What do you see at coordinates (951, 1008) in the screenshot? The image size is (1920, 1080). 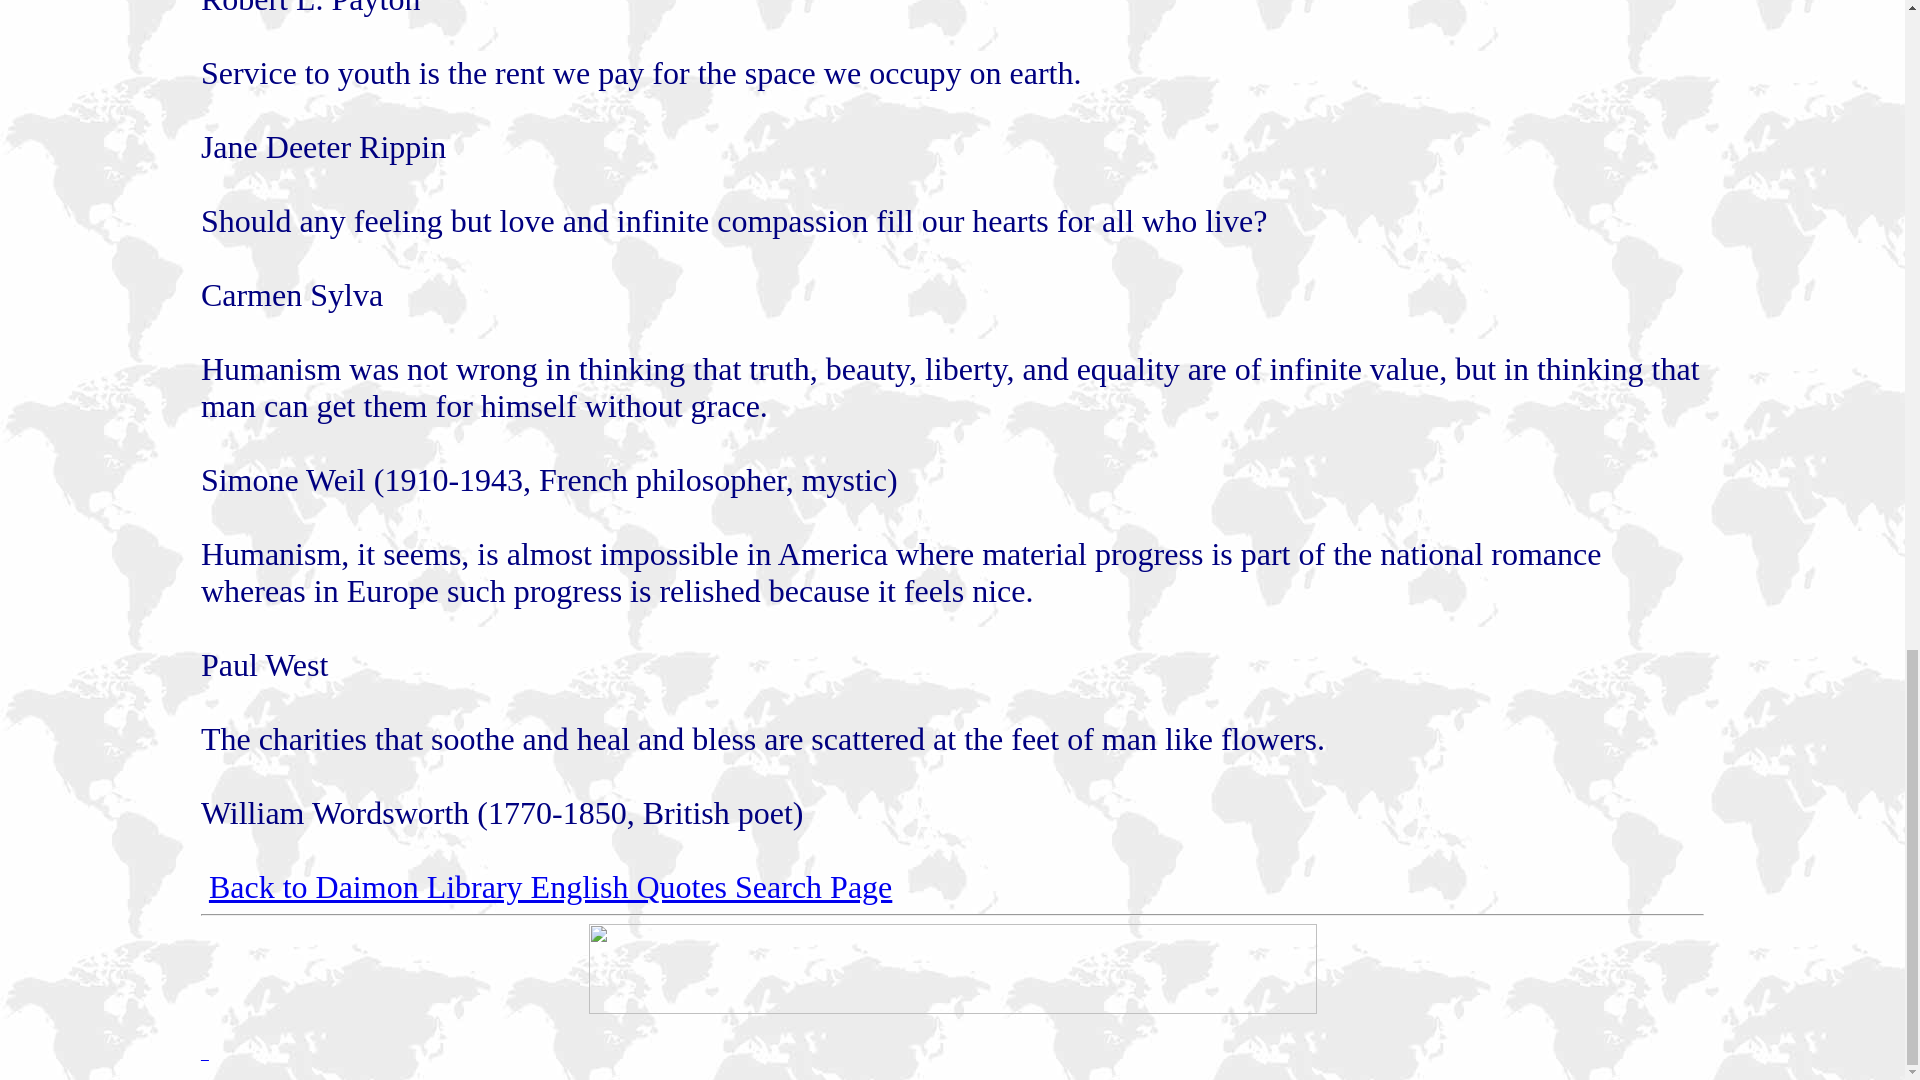 I see `Fort attack blog project` at bounding box center [951, 1008].